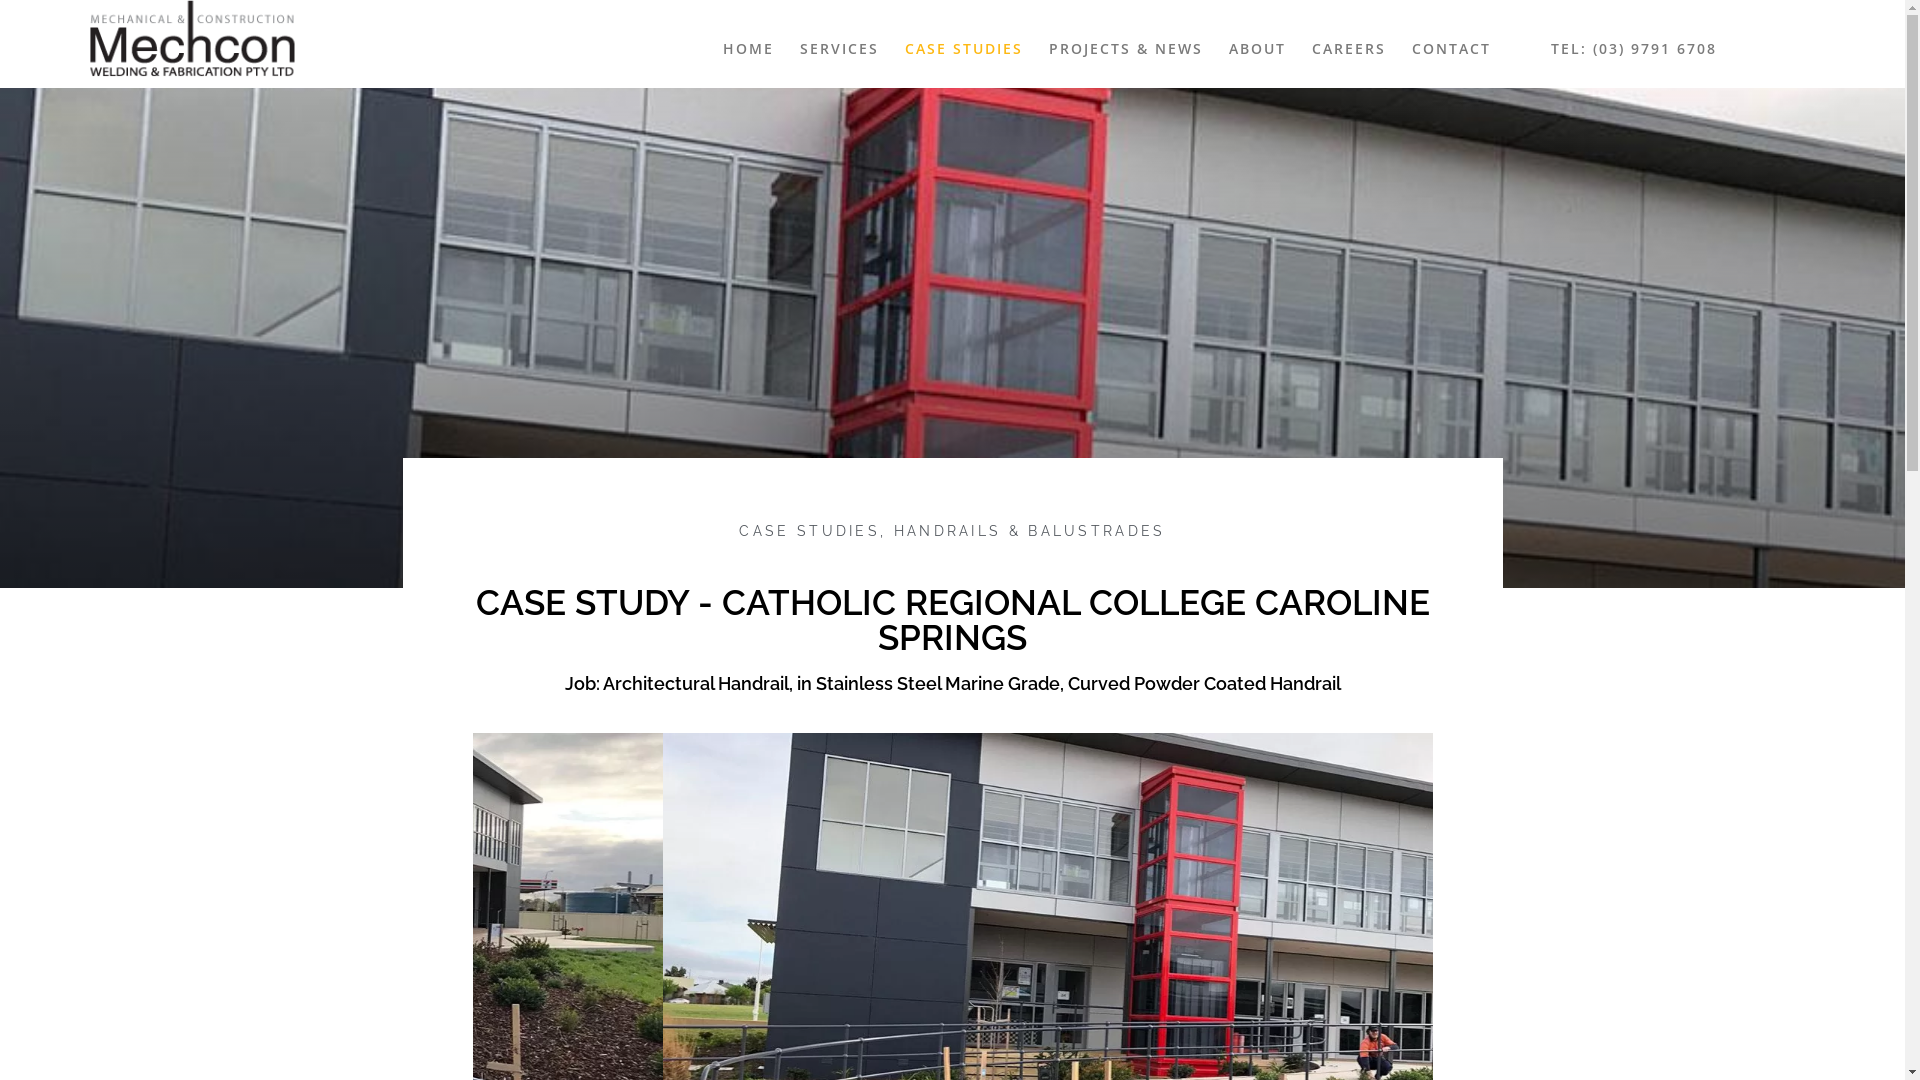 This screenshot has height=1080, width=1920. Describe the element at coordinates (1030, 531) in the screenshot. I see `HANDRAILS & BALUSTRADES` at that location.